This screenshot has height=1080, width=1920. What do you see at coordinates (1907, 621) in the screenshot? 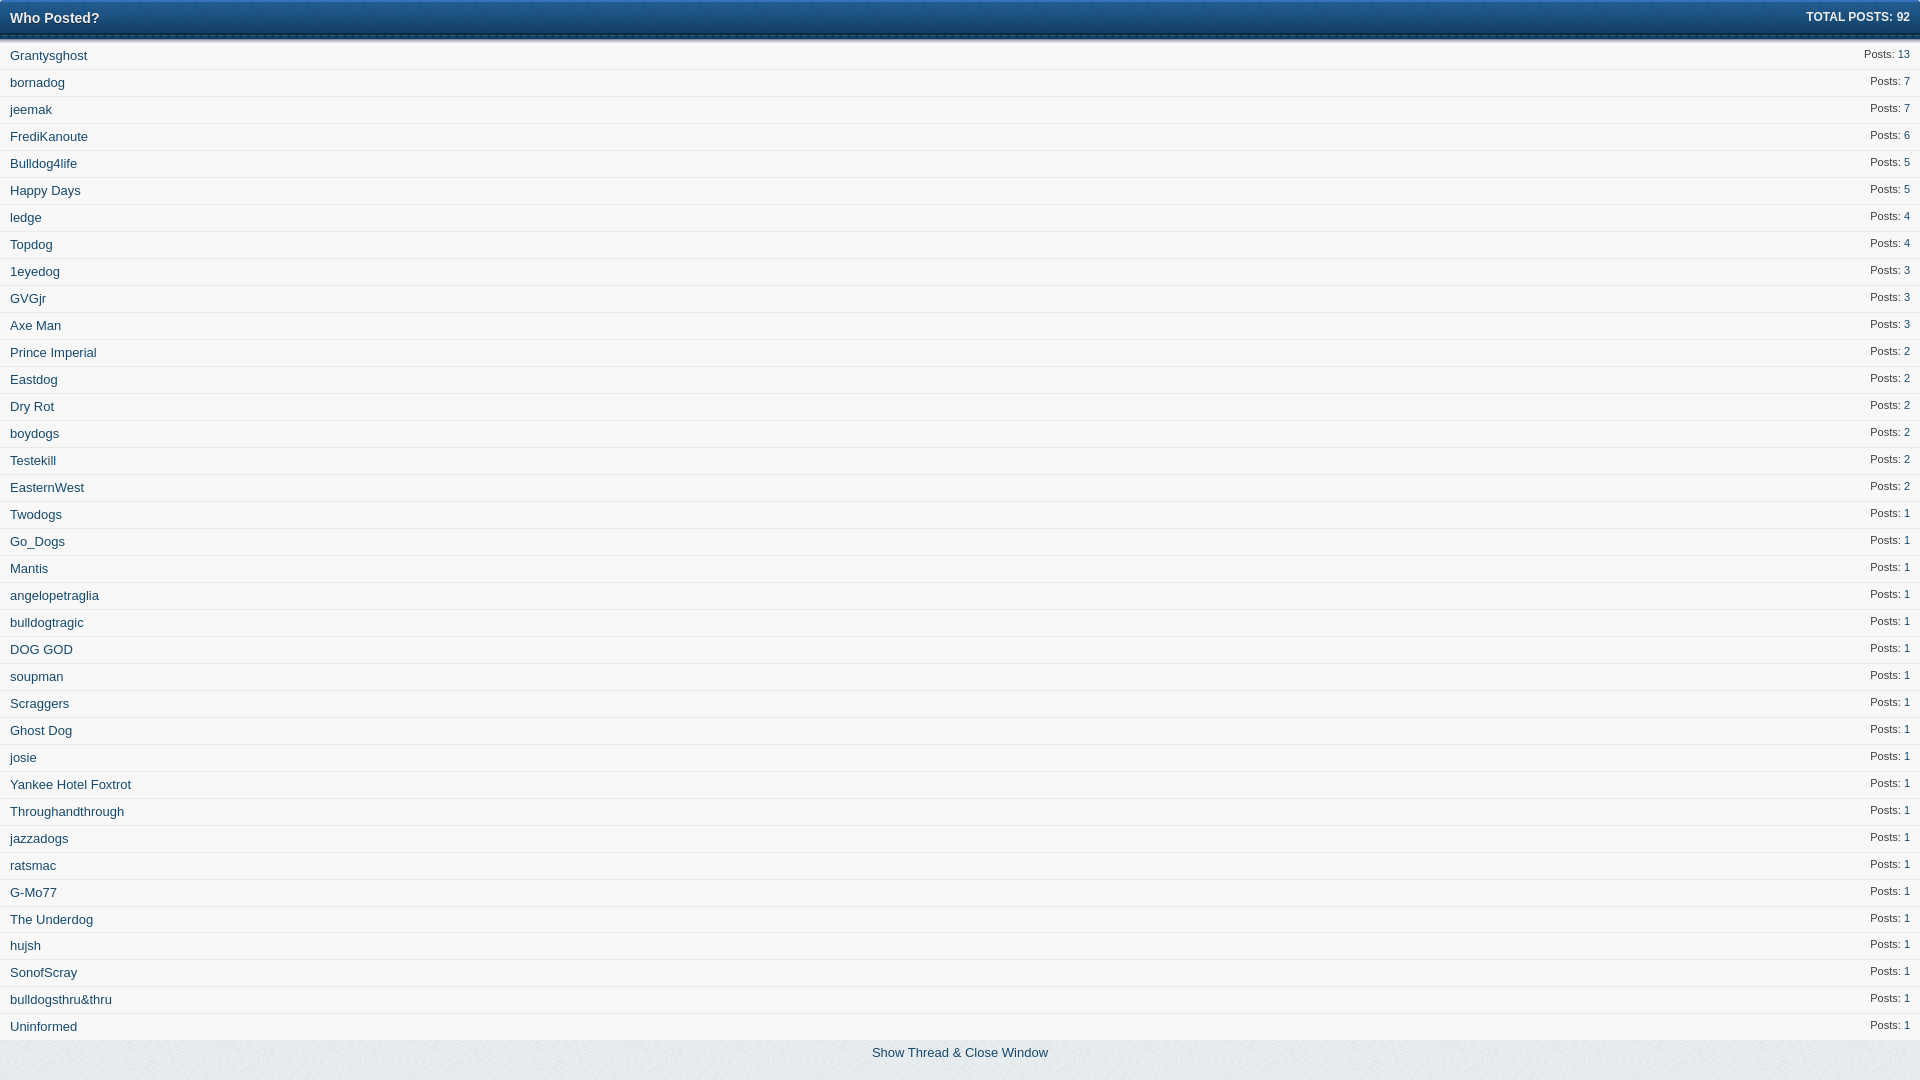
I see `1` at bounding box center [1907, 621].